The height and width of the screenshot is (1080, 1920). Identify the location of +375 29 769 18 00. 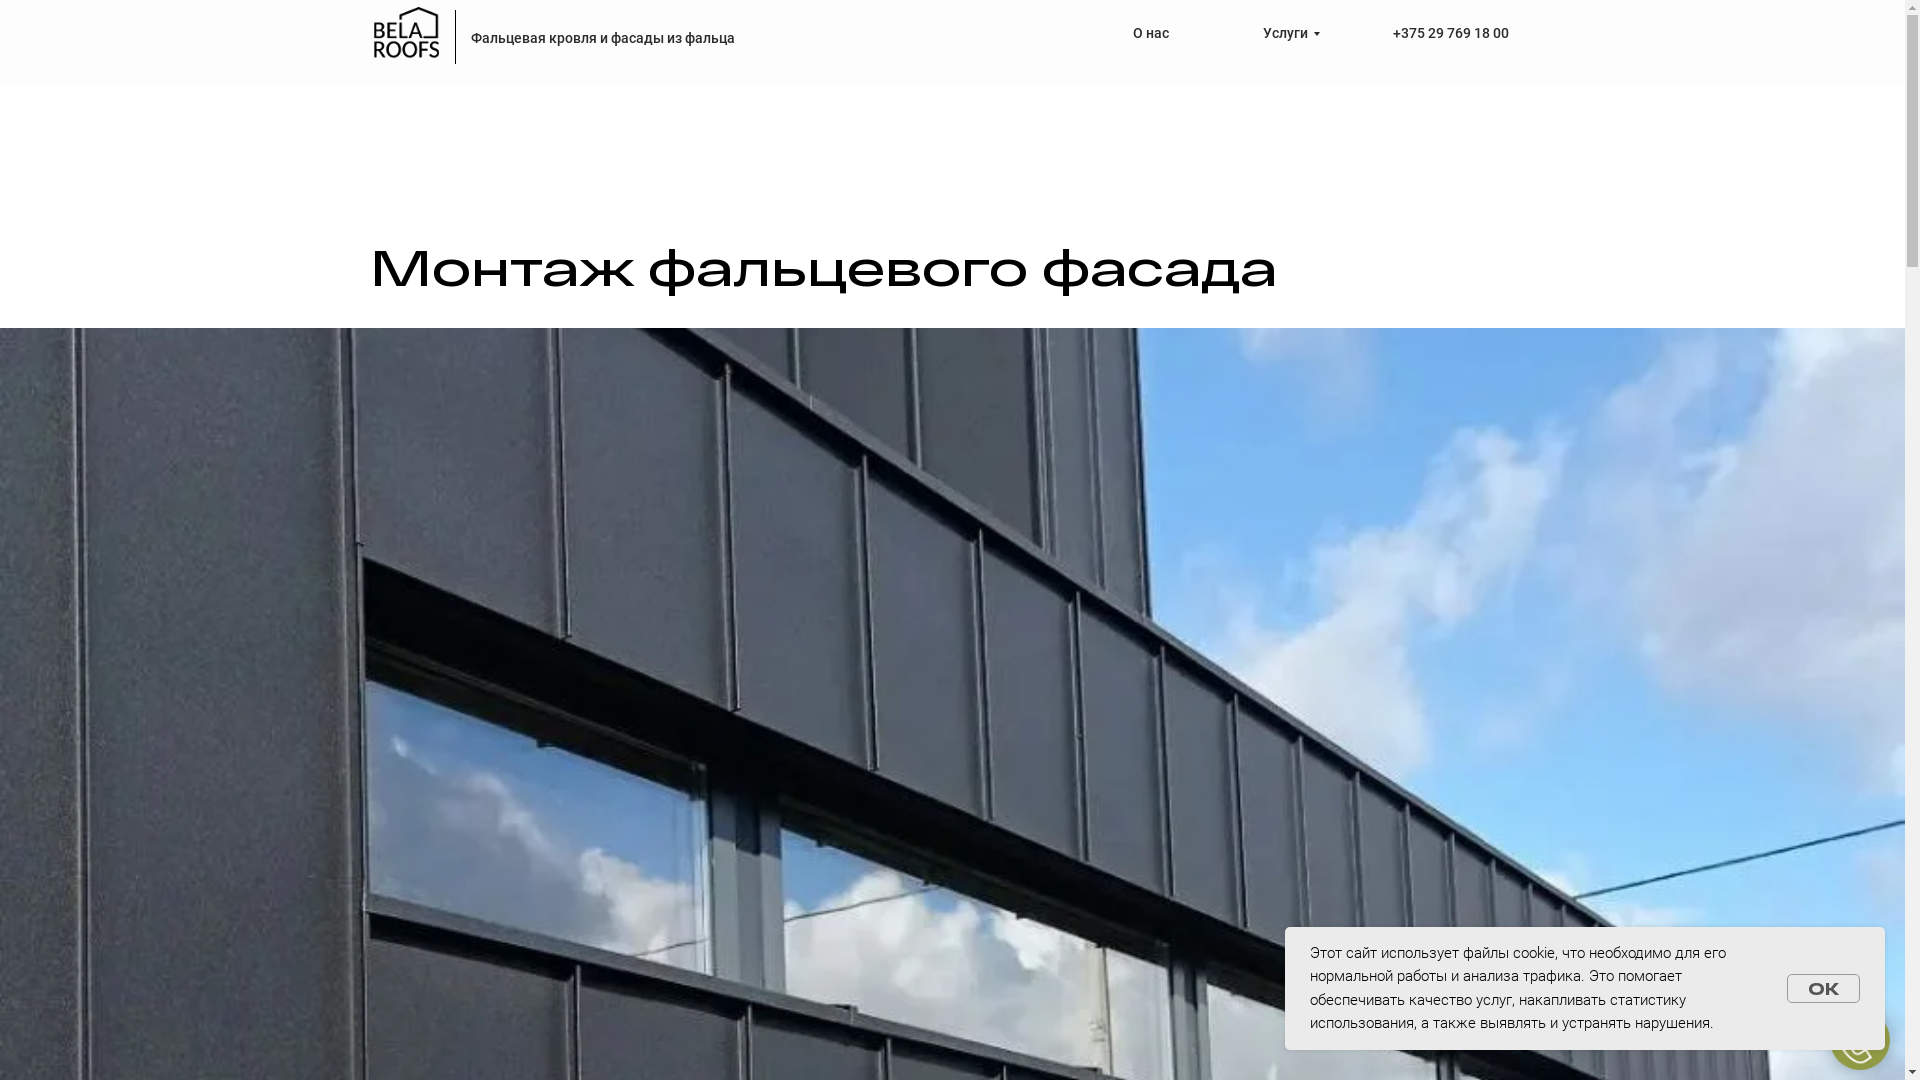
(1450, 33).